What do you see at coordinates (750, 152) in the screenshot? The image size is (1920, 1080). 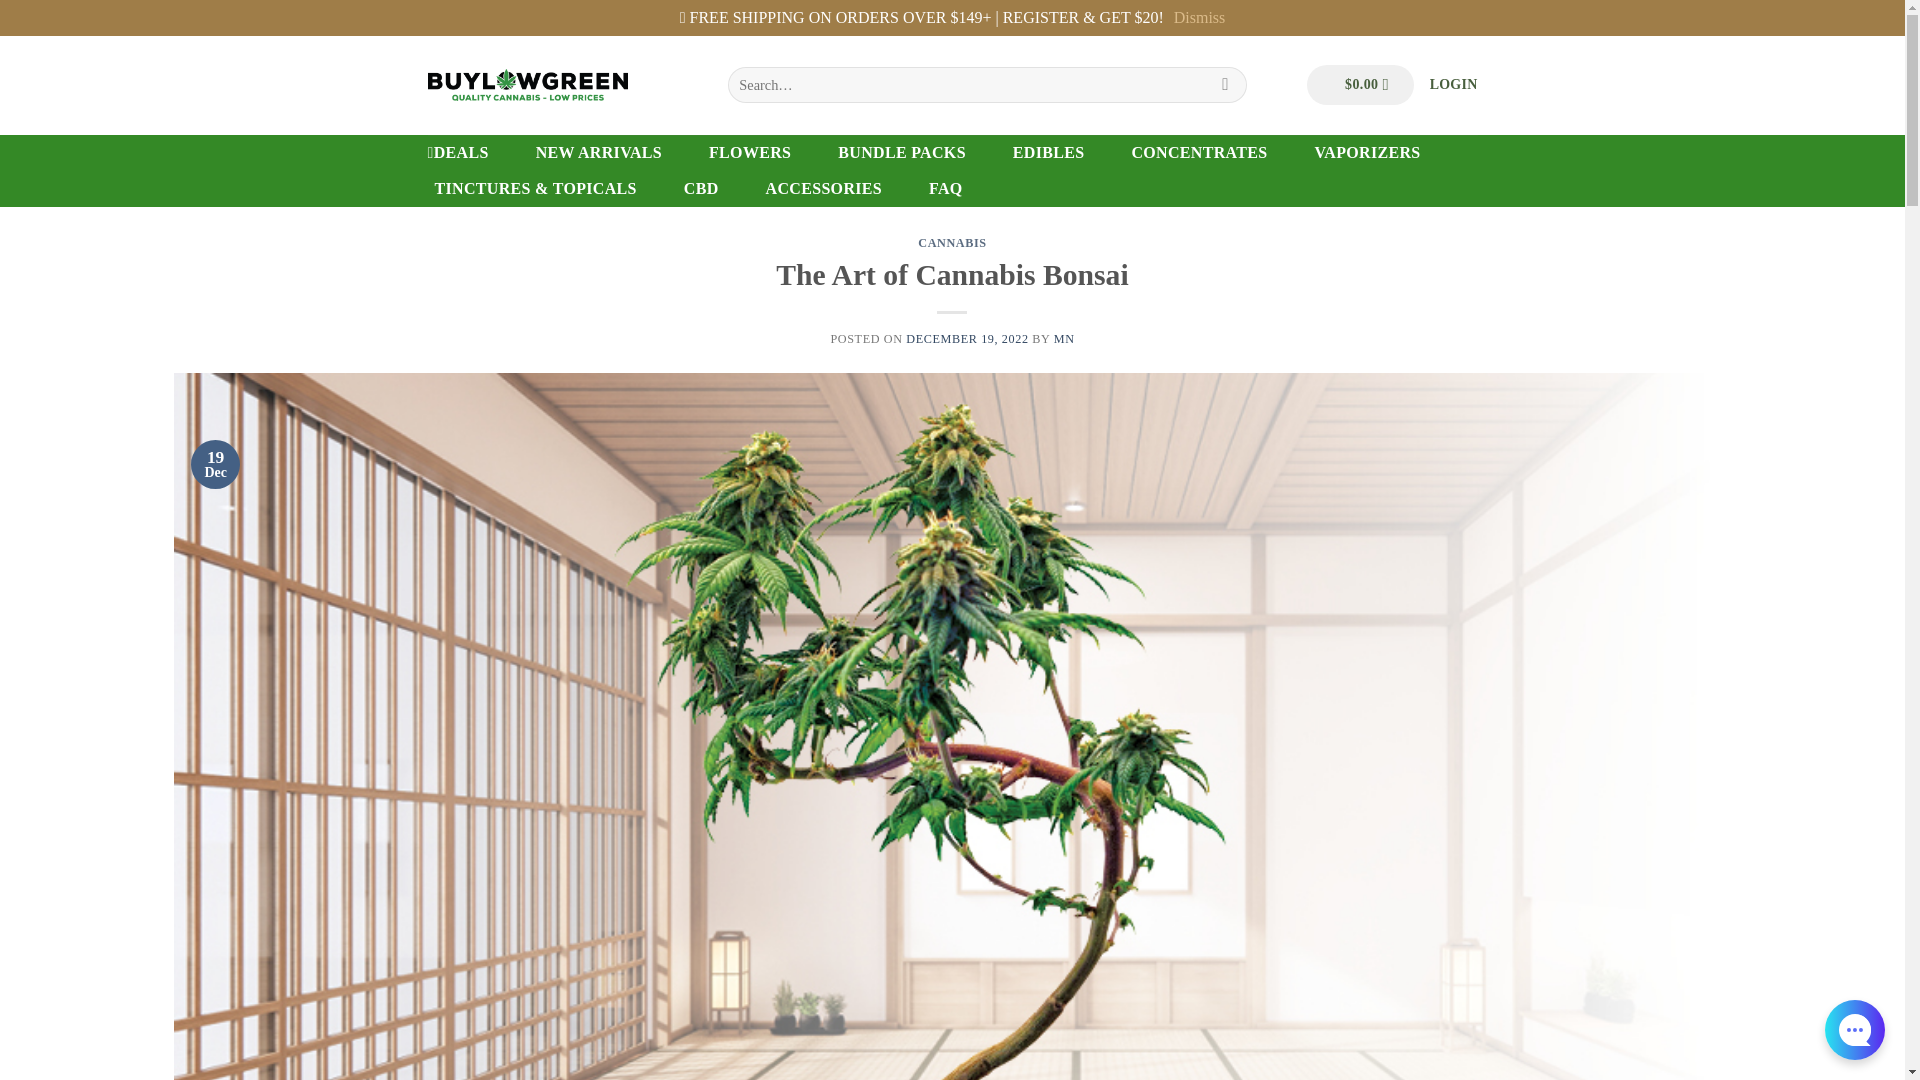 I see `FLOWERS` at bounding box center [750, 152].